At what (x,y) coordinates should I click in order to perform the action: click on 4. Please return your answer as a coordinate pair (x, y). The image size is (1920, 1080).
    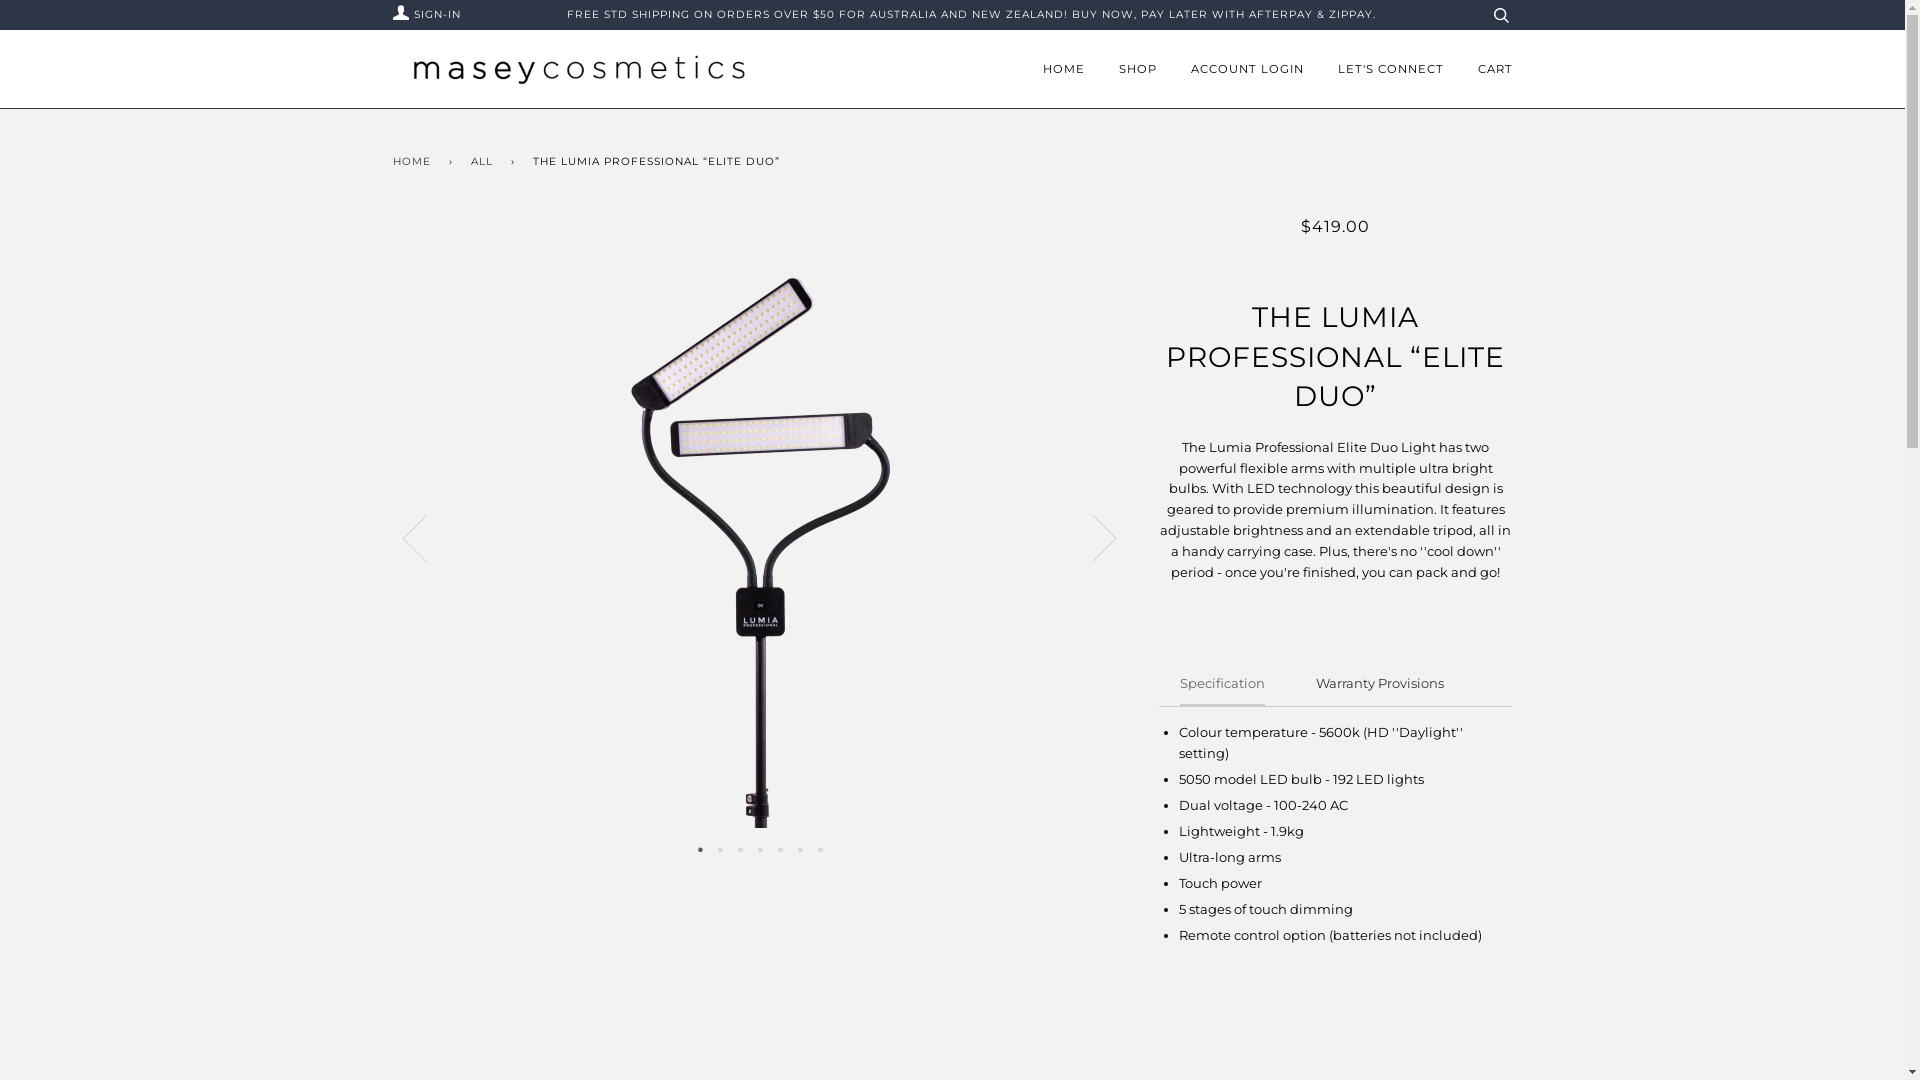
    Looking at the image, I should click on (761, 848).